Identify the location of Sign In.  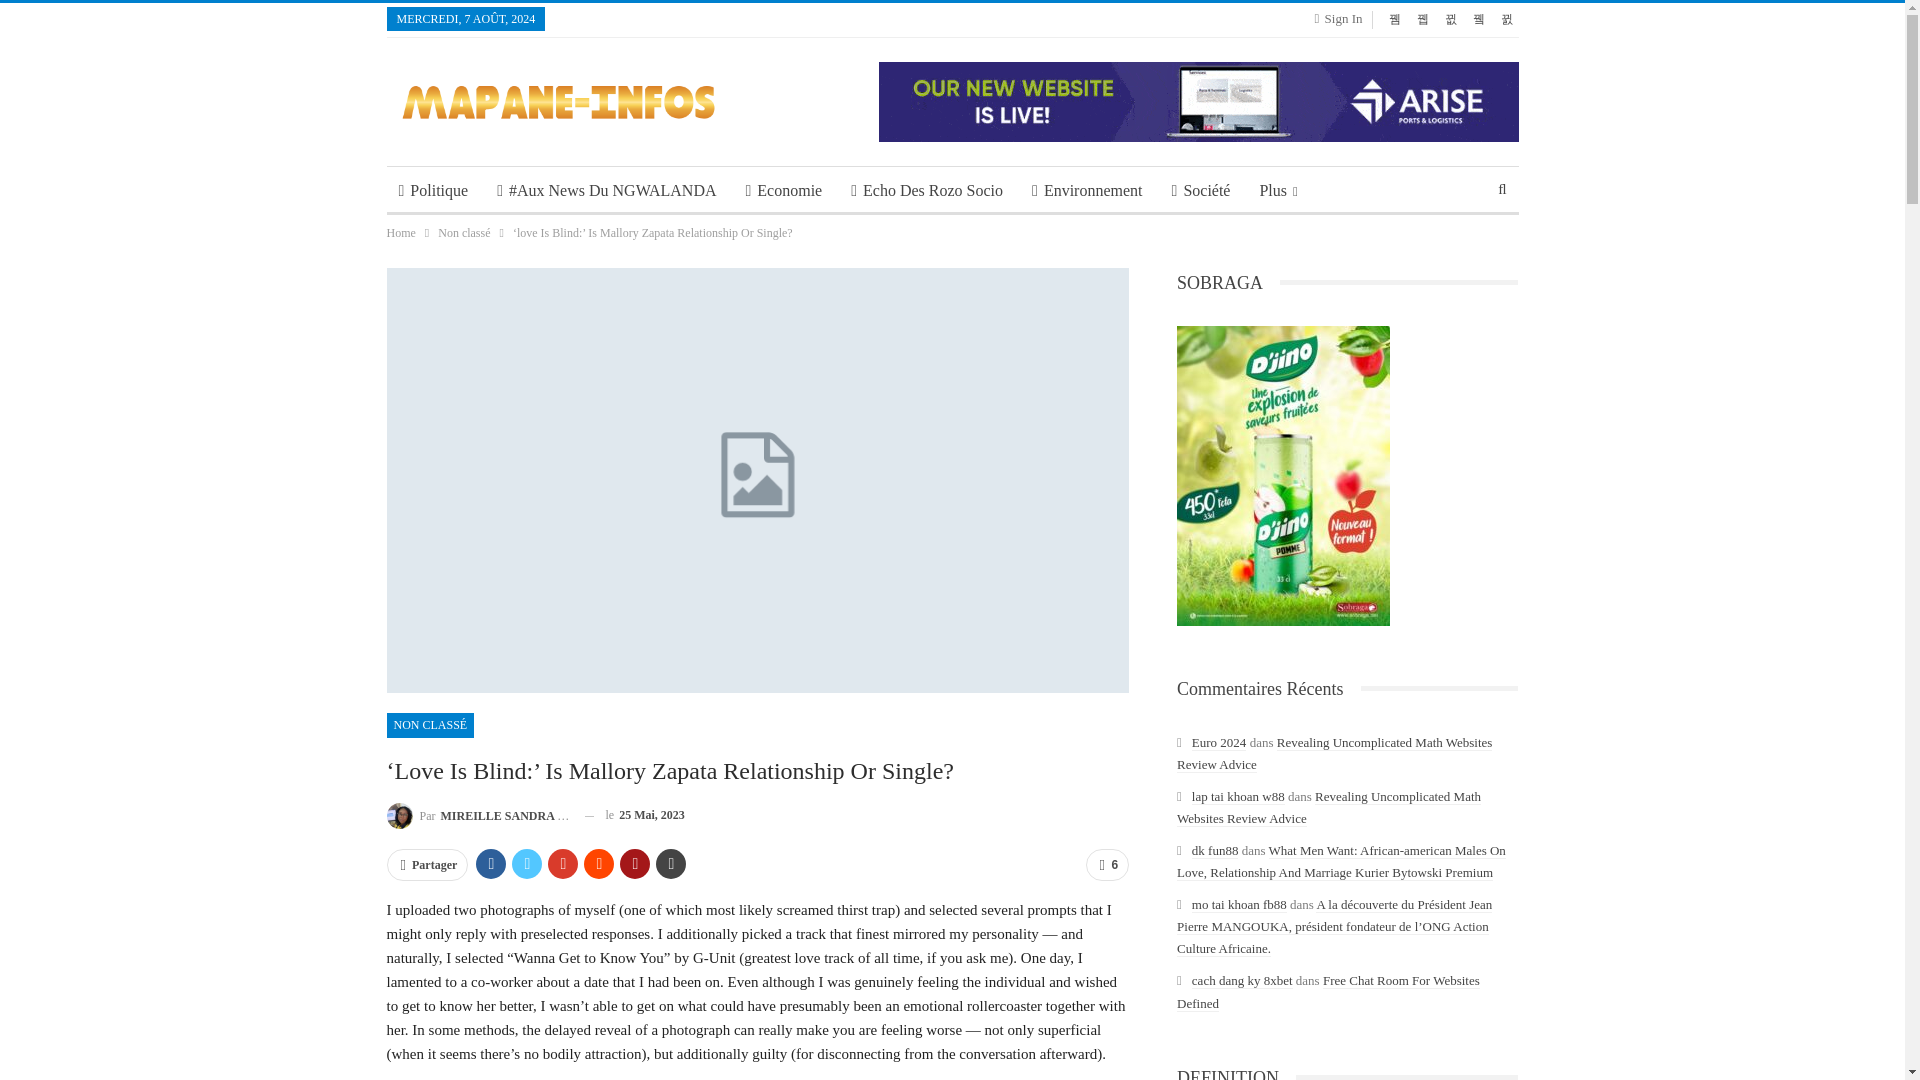
(1342, 18).